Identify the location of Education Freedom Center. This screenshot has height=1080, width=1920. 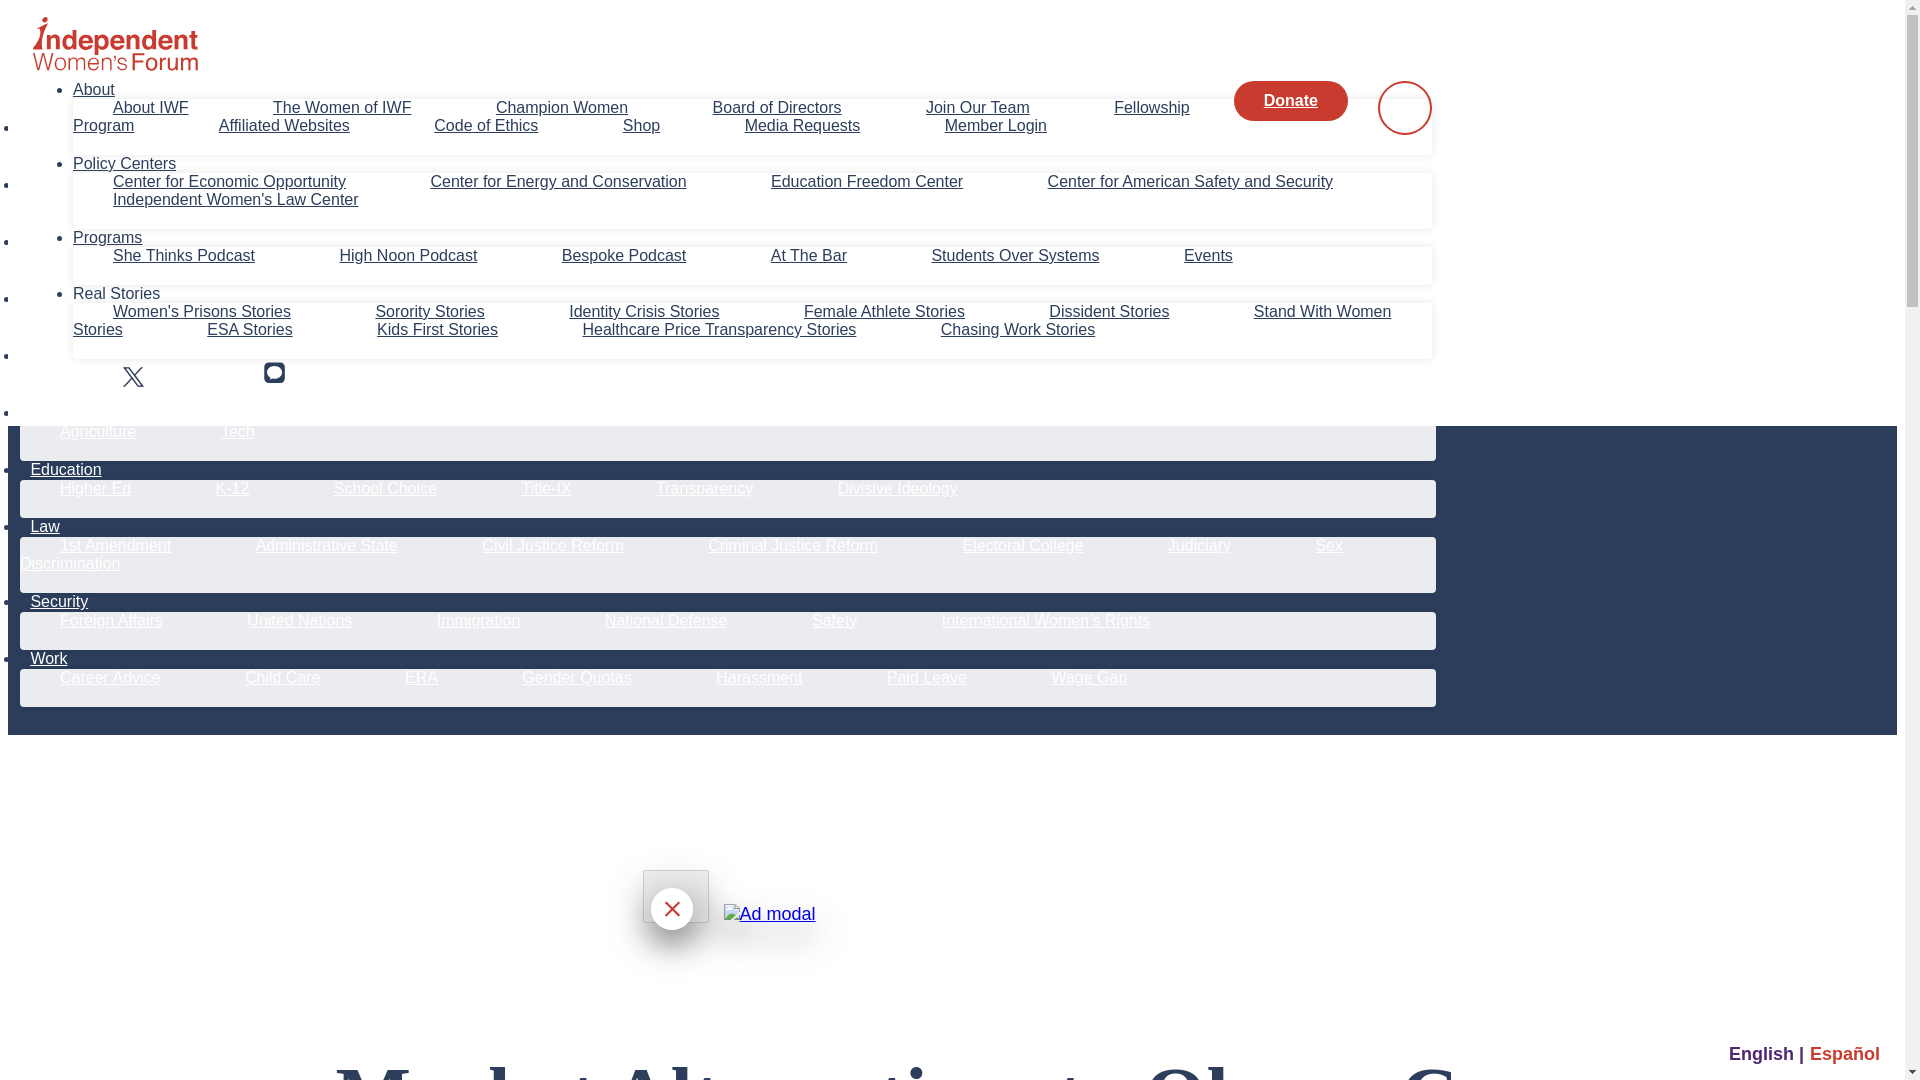
(866, 181).